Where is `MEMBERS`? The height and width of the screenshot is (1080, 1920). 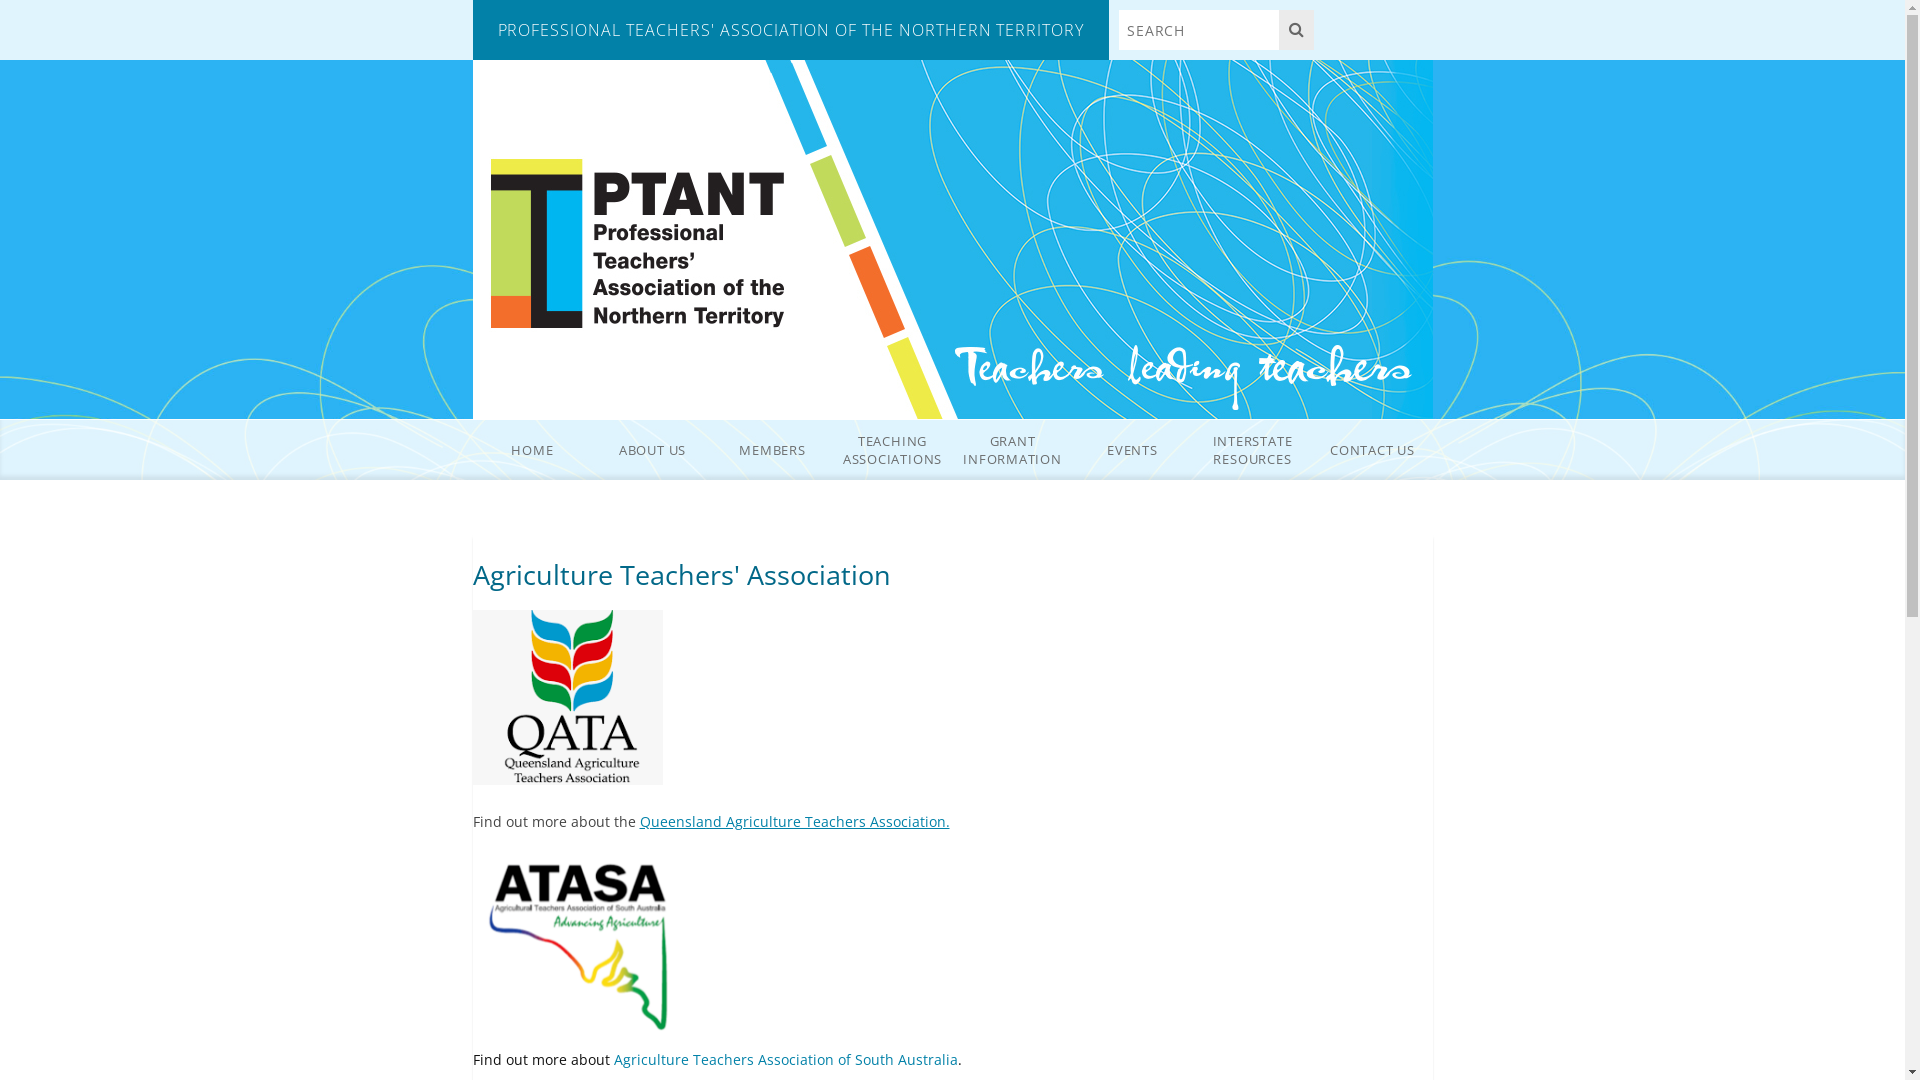 MEMBERS is located at coordinates (772, 450).